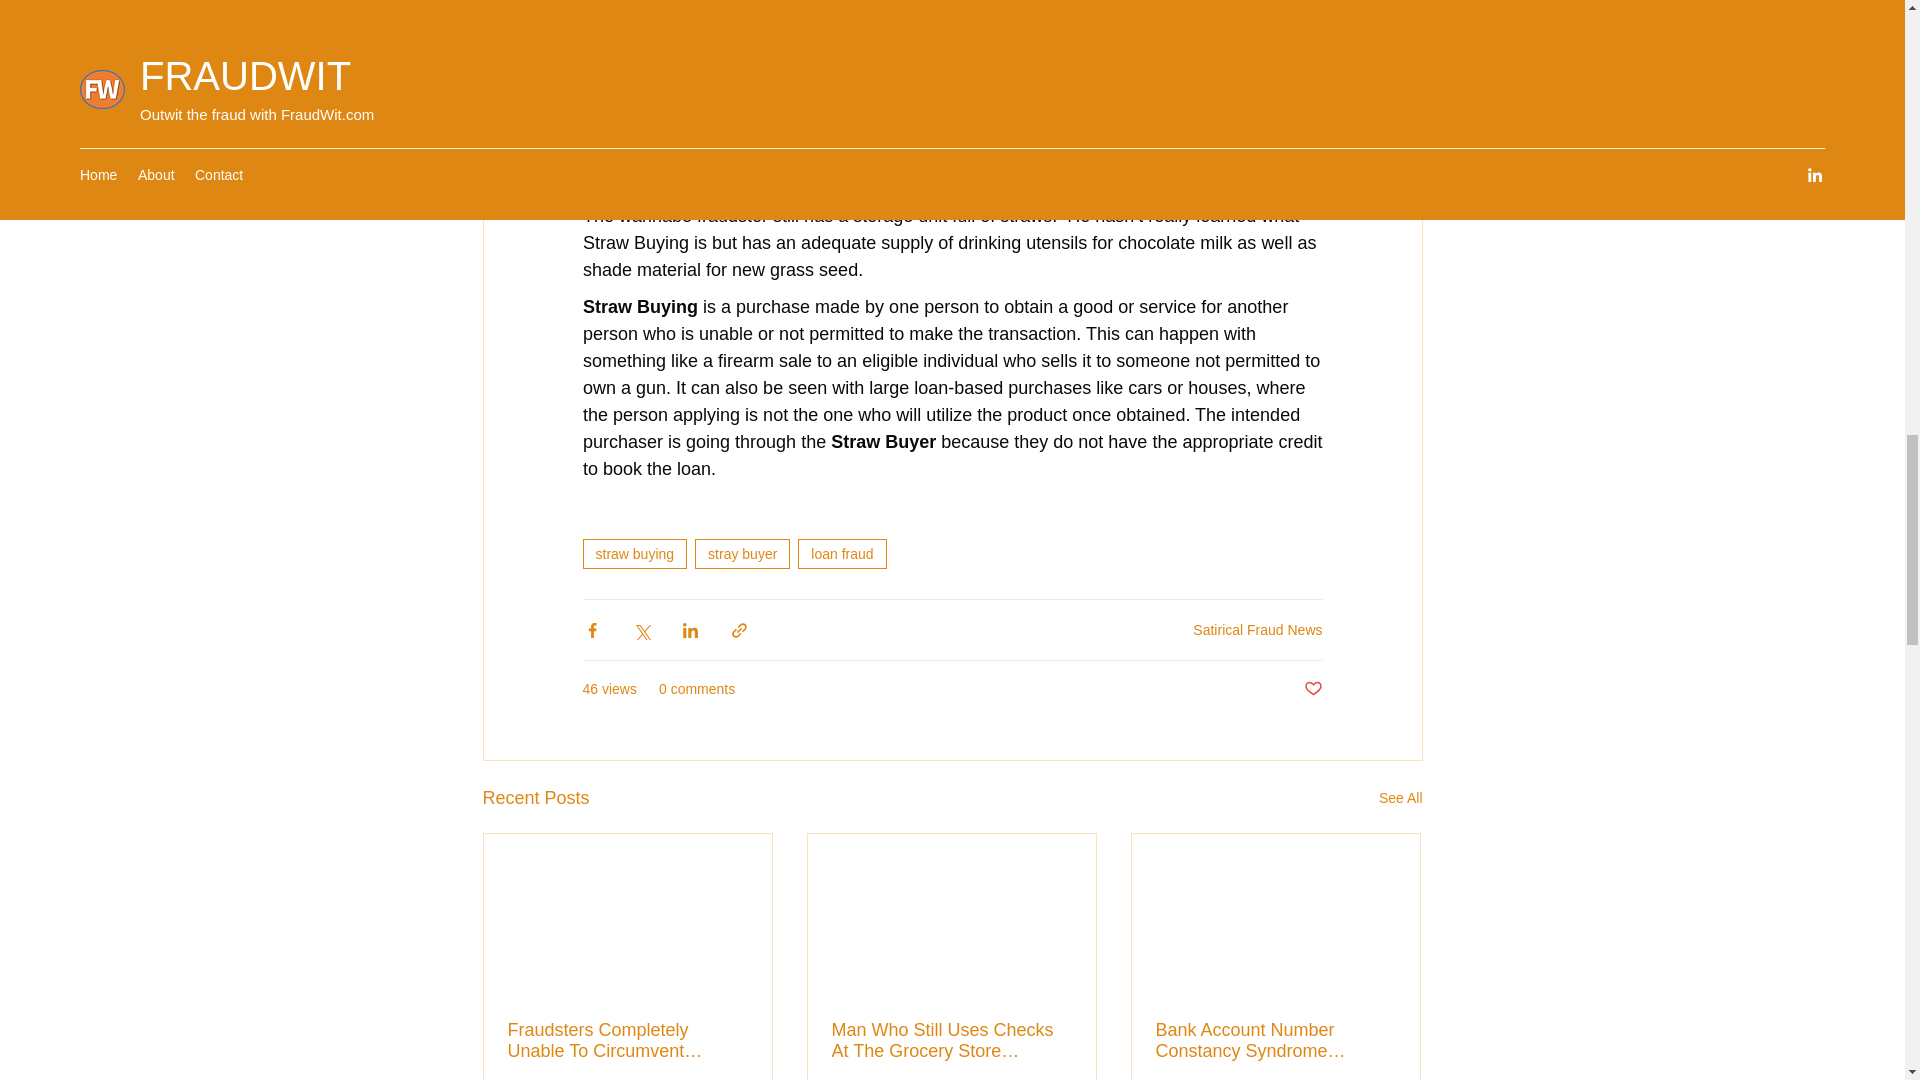  What do you see at coordinates (1312, 689) in the screenshot?
I see `Post not marked as liked` at bounding box center [1312, 689].